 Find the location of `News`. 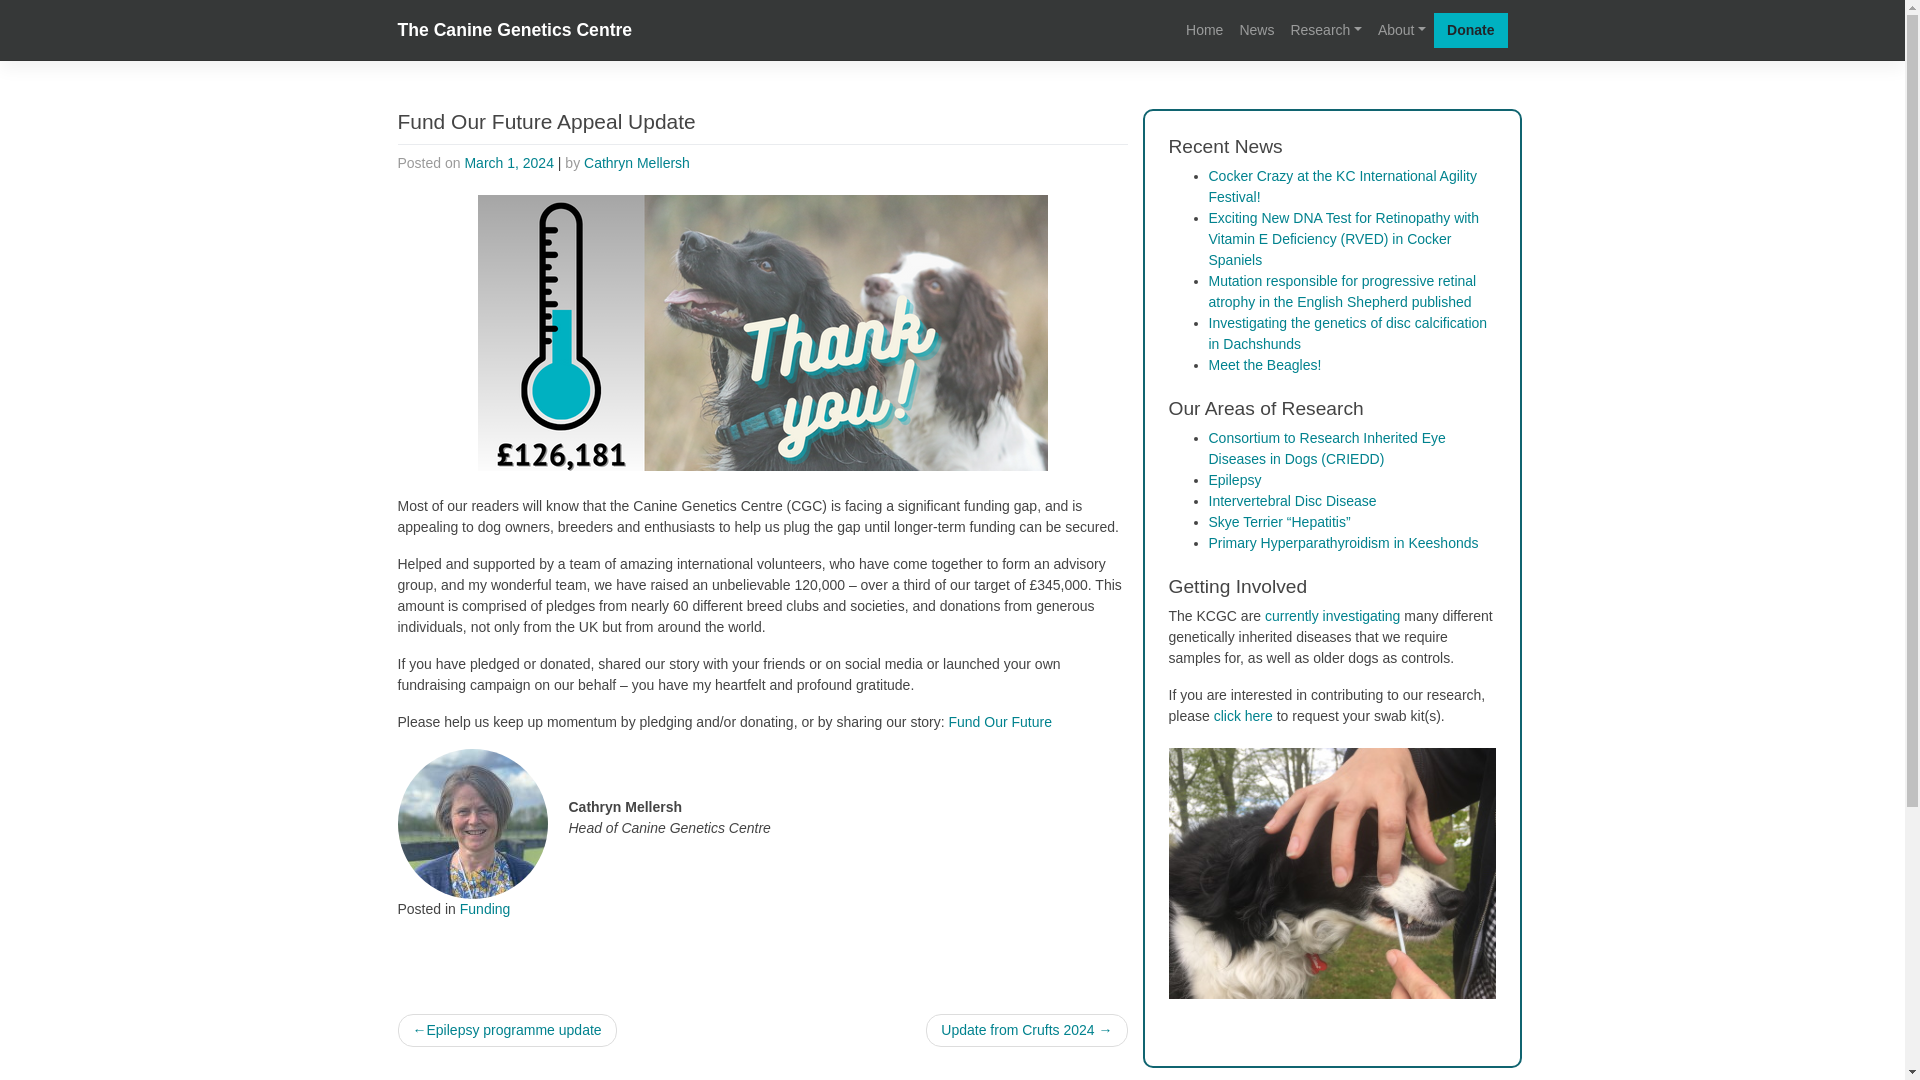

News is located at coordinates (1256, 30).